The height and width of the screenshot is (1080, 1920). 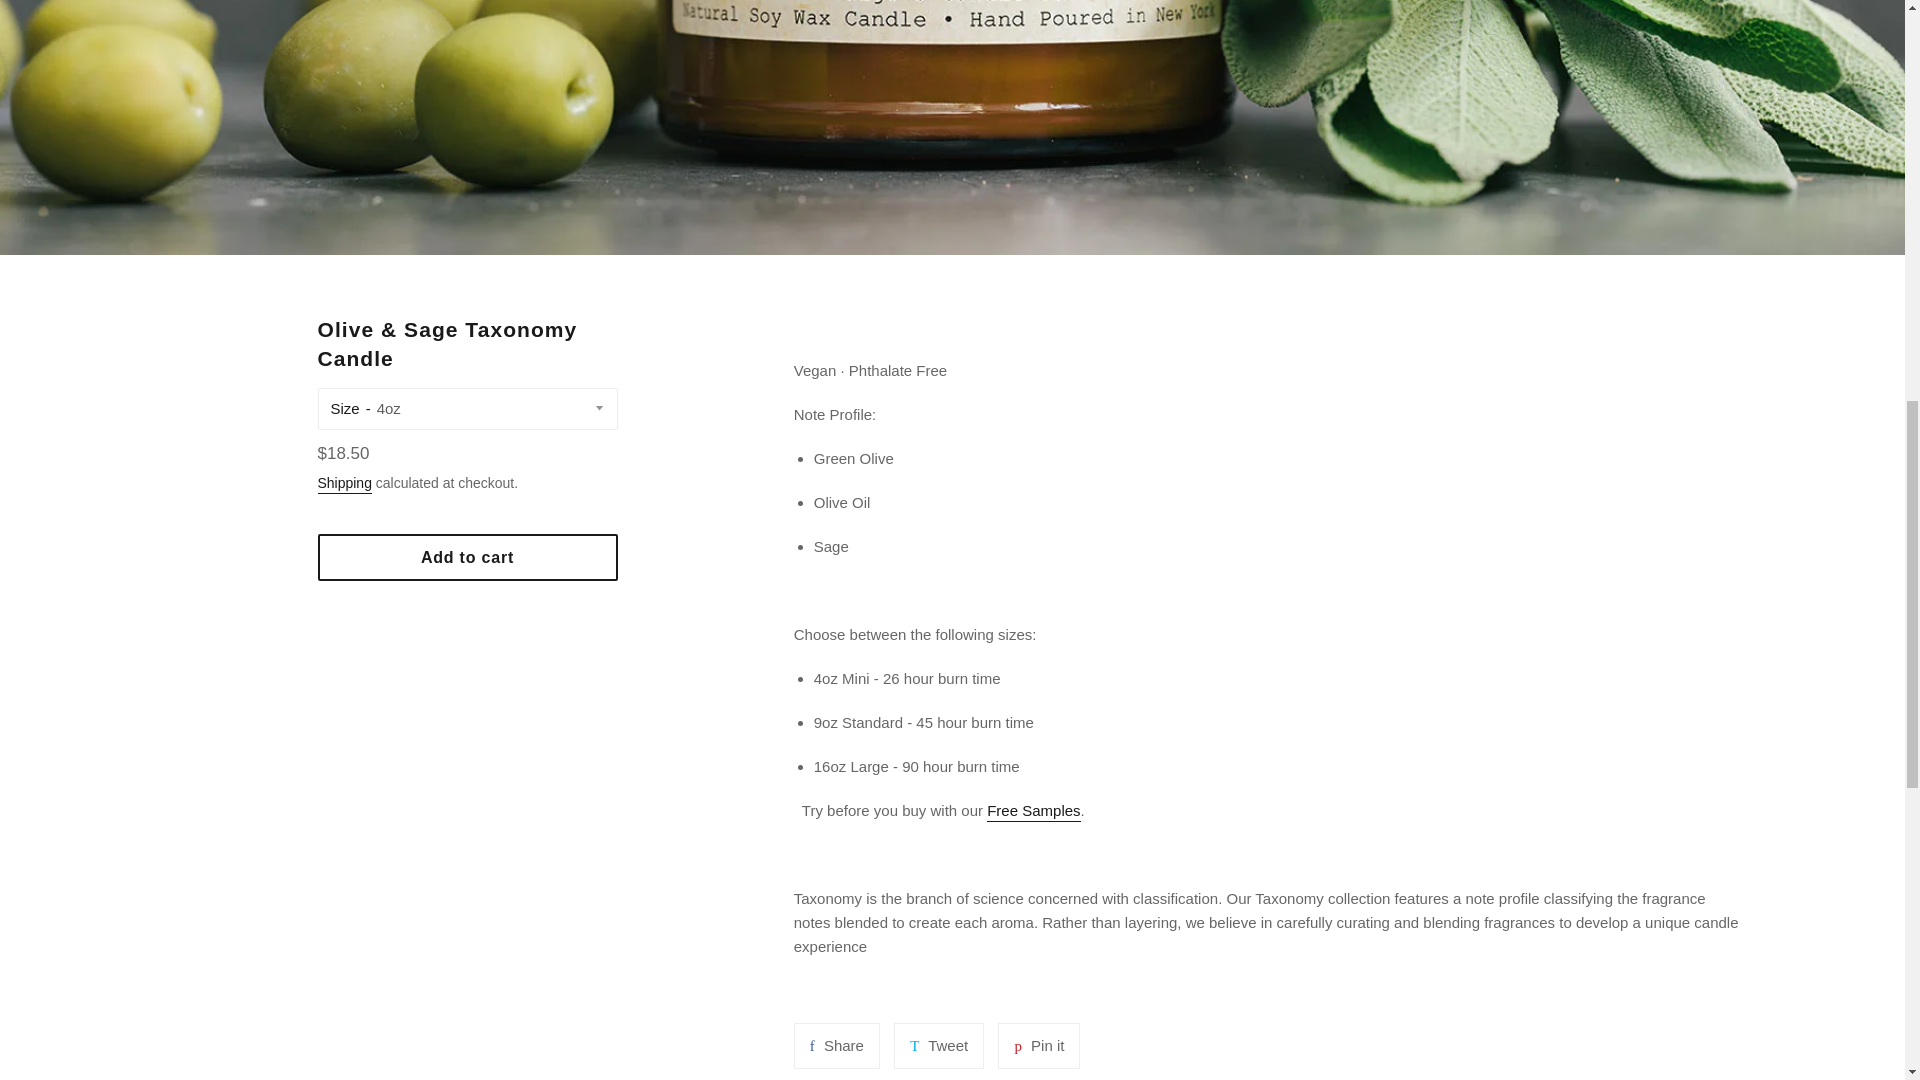 What do you see at coordinates (468, 557) in the screenshot?
I see `Add to cart` at bounding box center [468, 557].